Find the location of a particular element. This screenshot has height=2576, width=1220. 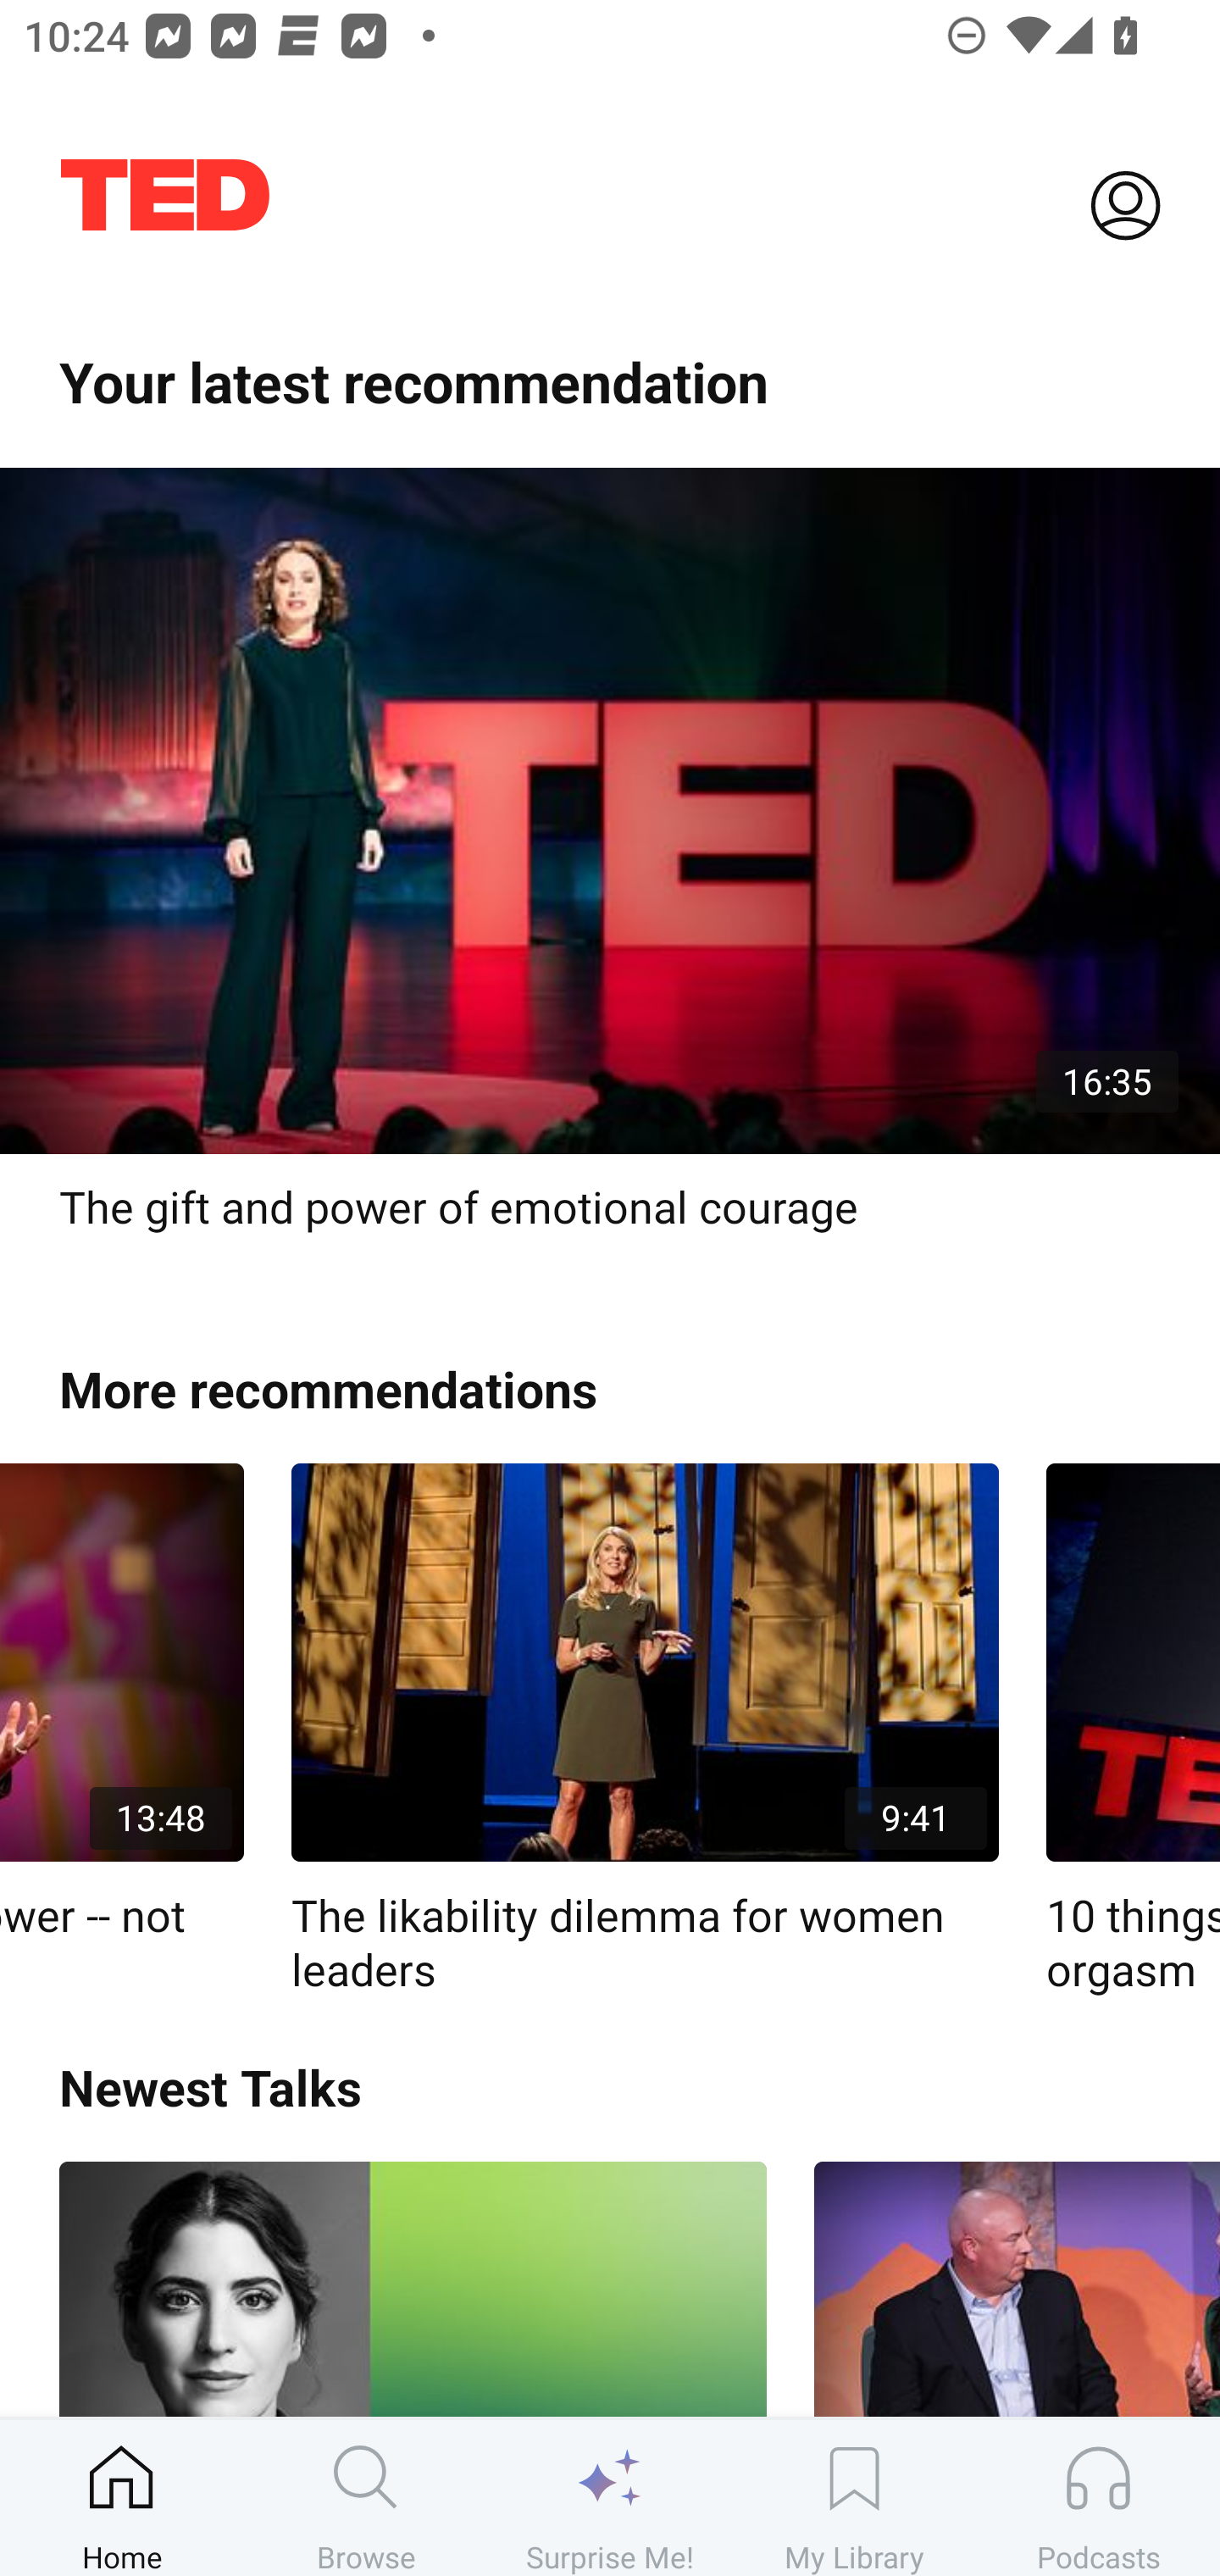

Browse is located at coordinates (366, 2497).